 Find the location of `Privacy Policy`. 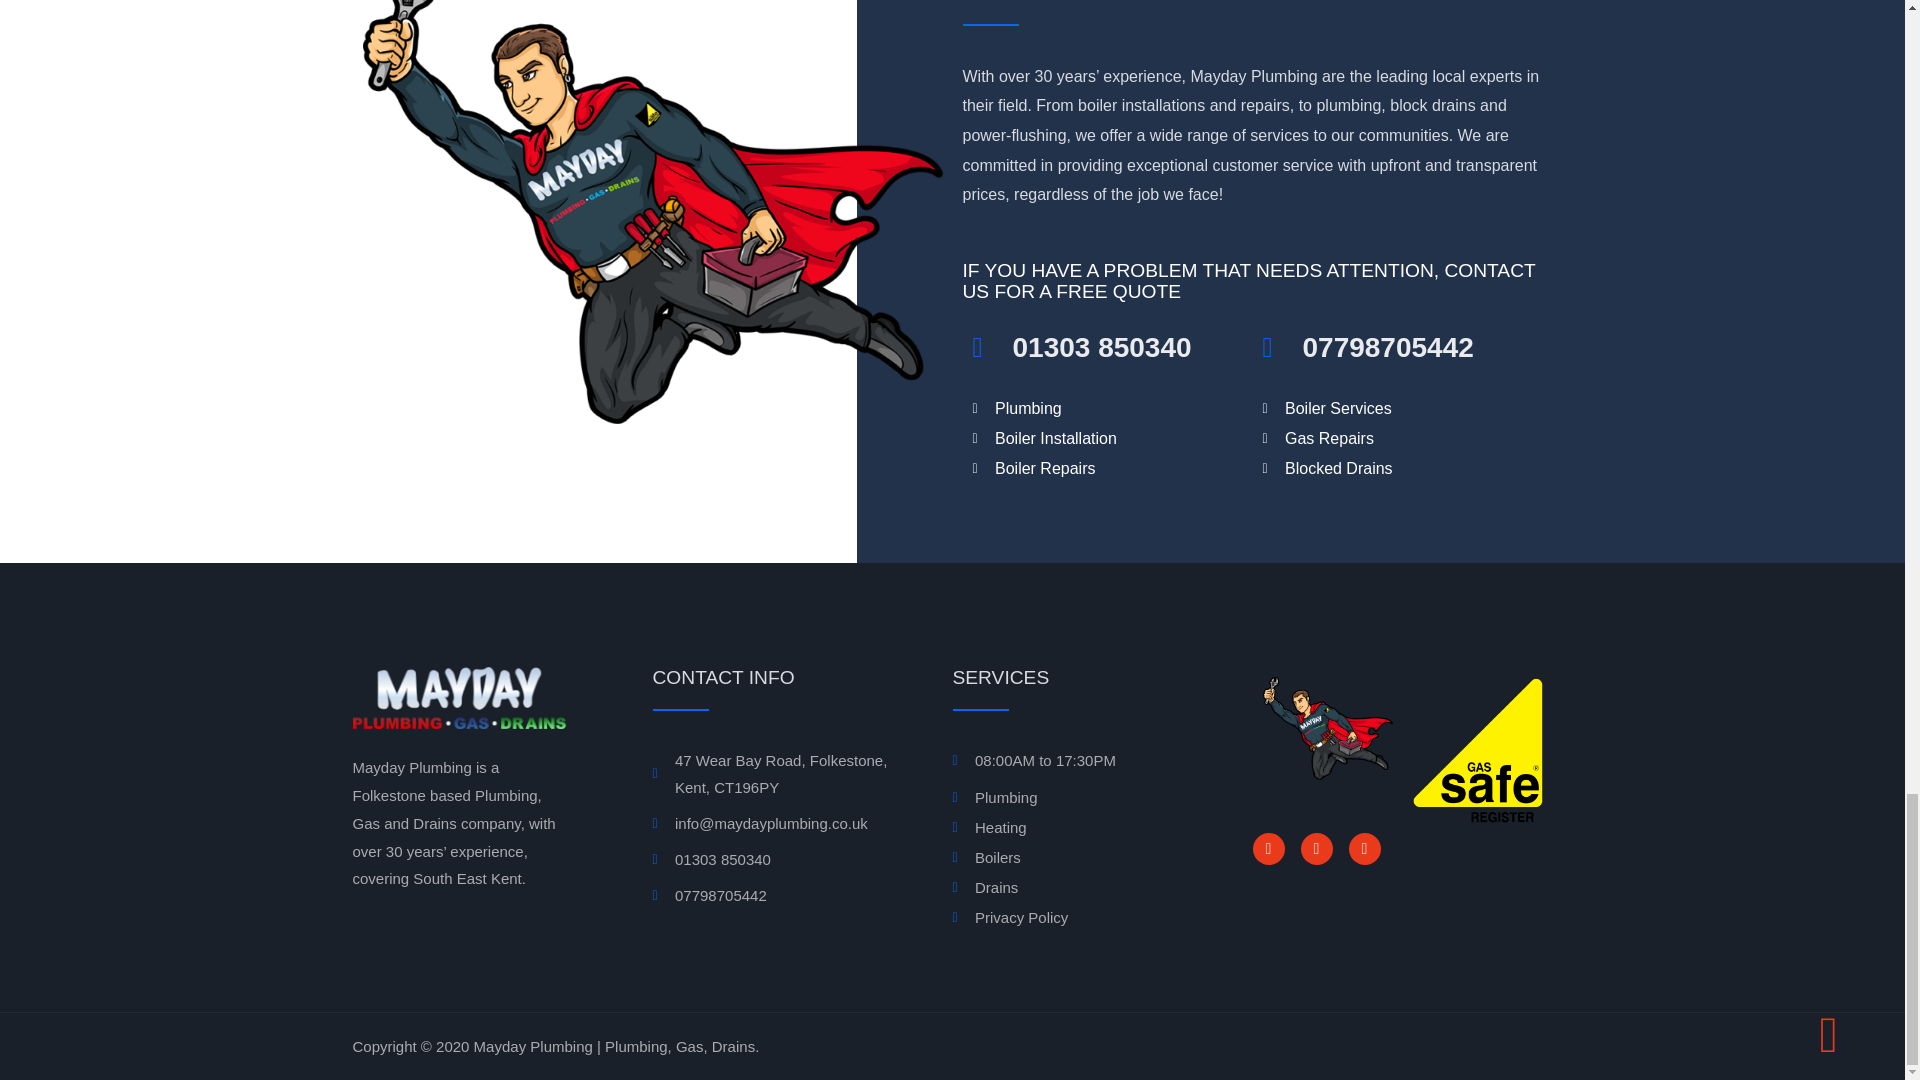

Privacy Policy is located at coordinates (1070, 918).